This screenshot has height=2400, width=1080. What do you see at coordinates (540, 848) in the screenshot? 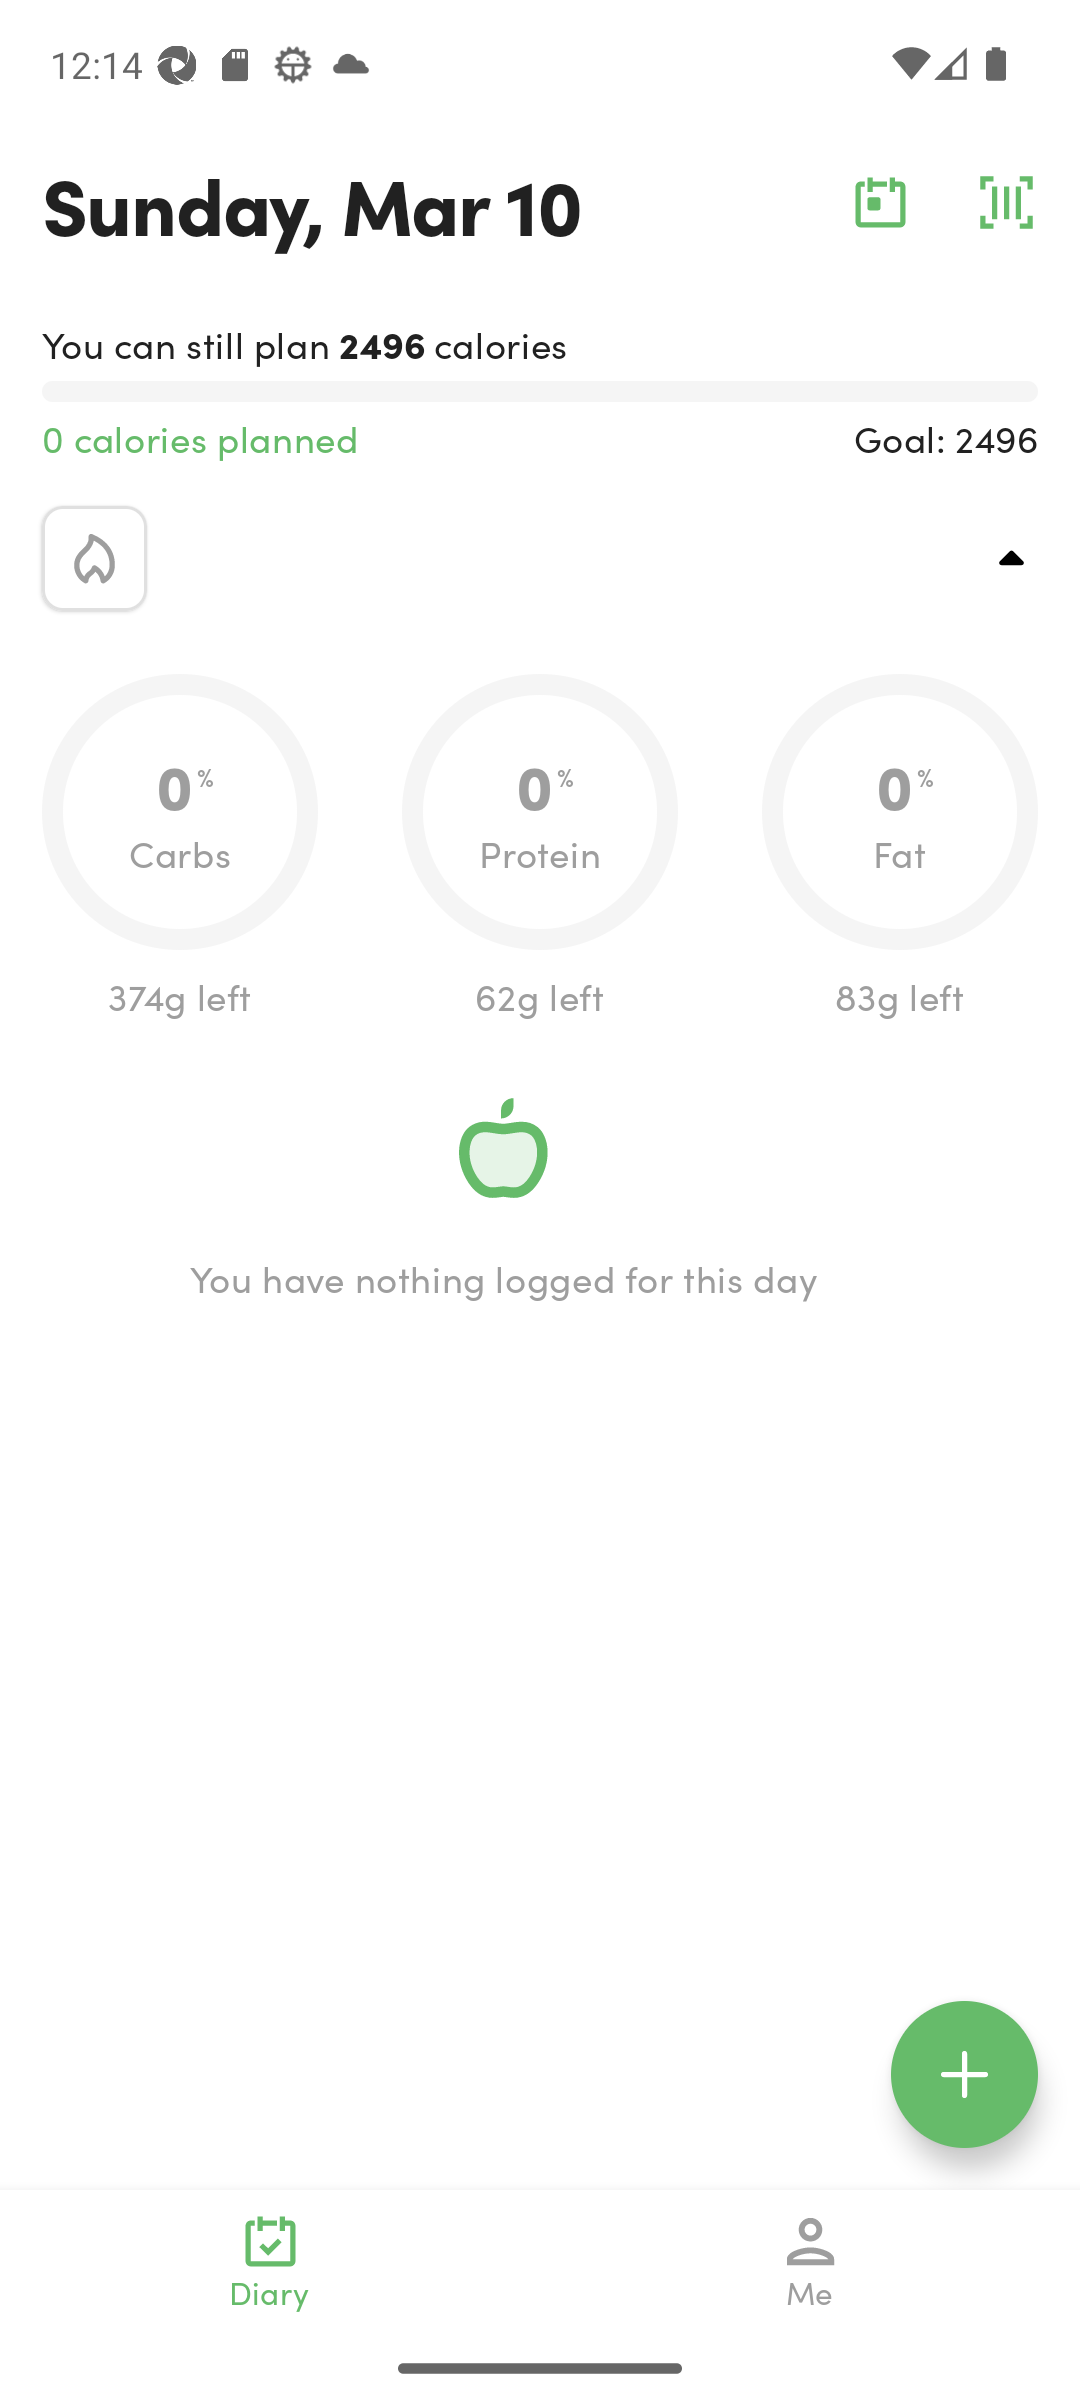
I see `0.0 0 % Protein 62g left` at bounding box center [540, 848].